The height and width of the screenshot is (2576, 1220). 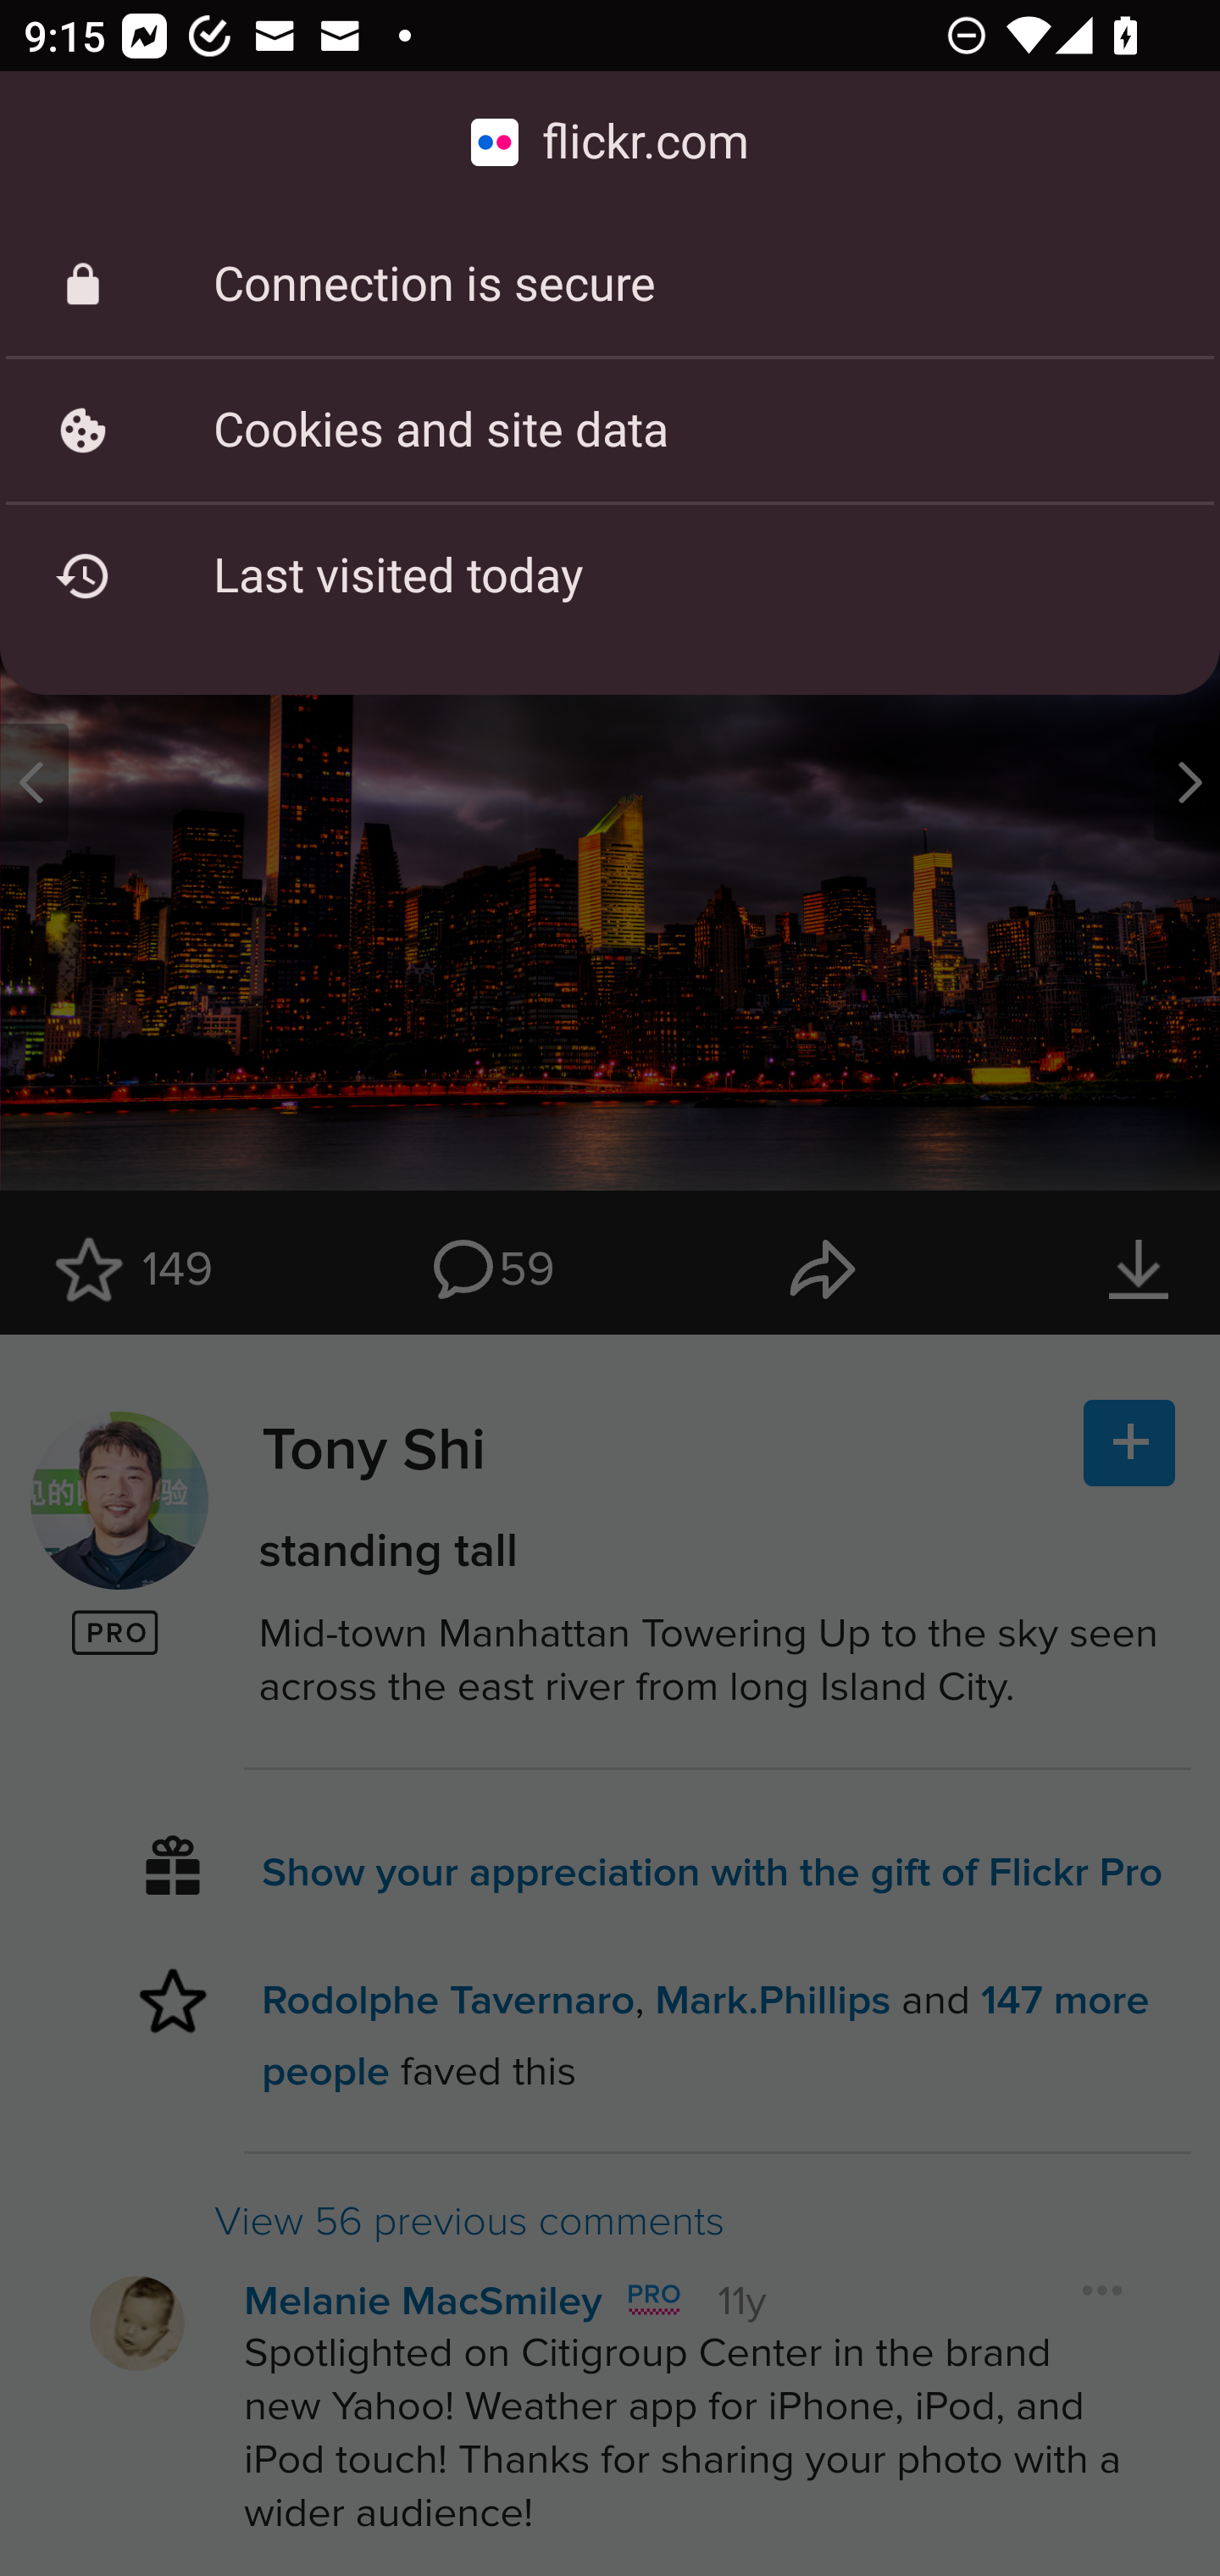 What do you see at coordinates (610, 575) in the screenshot?
I see `Last visited today` at bounding box center [610, 575].